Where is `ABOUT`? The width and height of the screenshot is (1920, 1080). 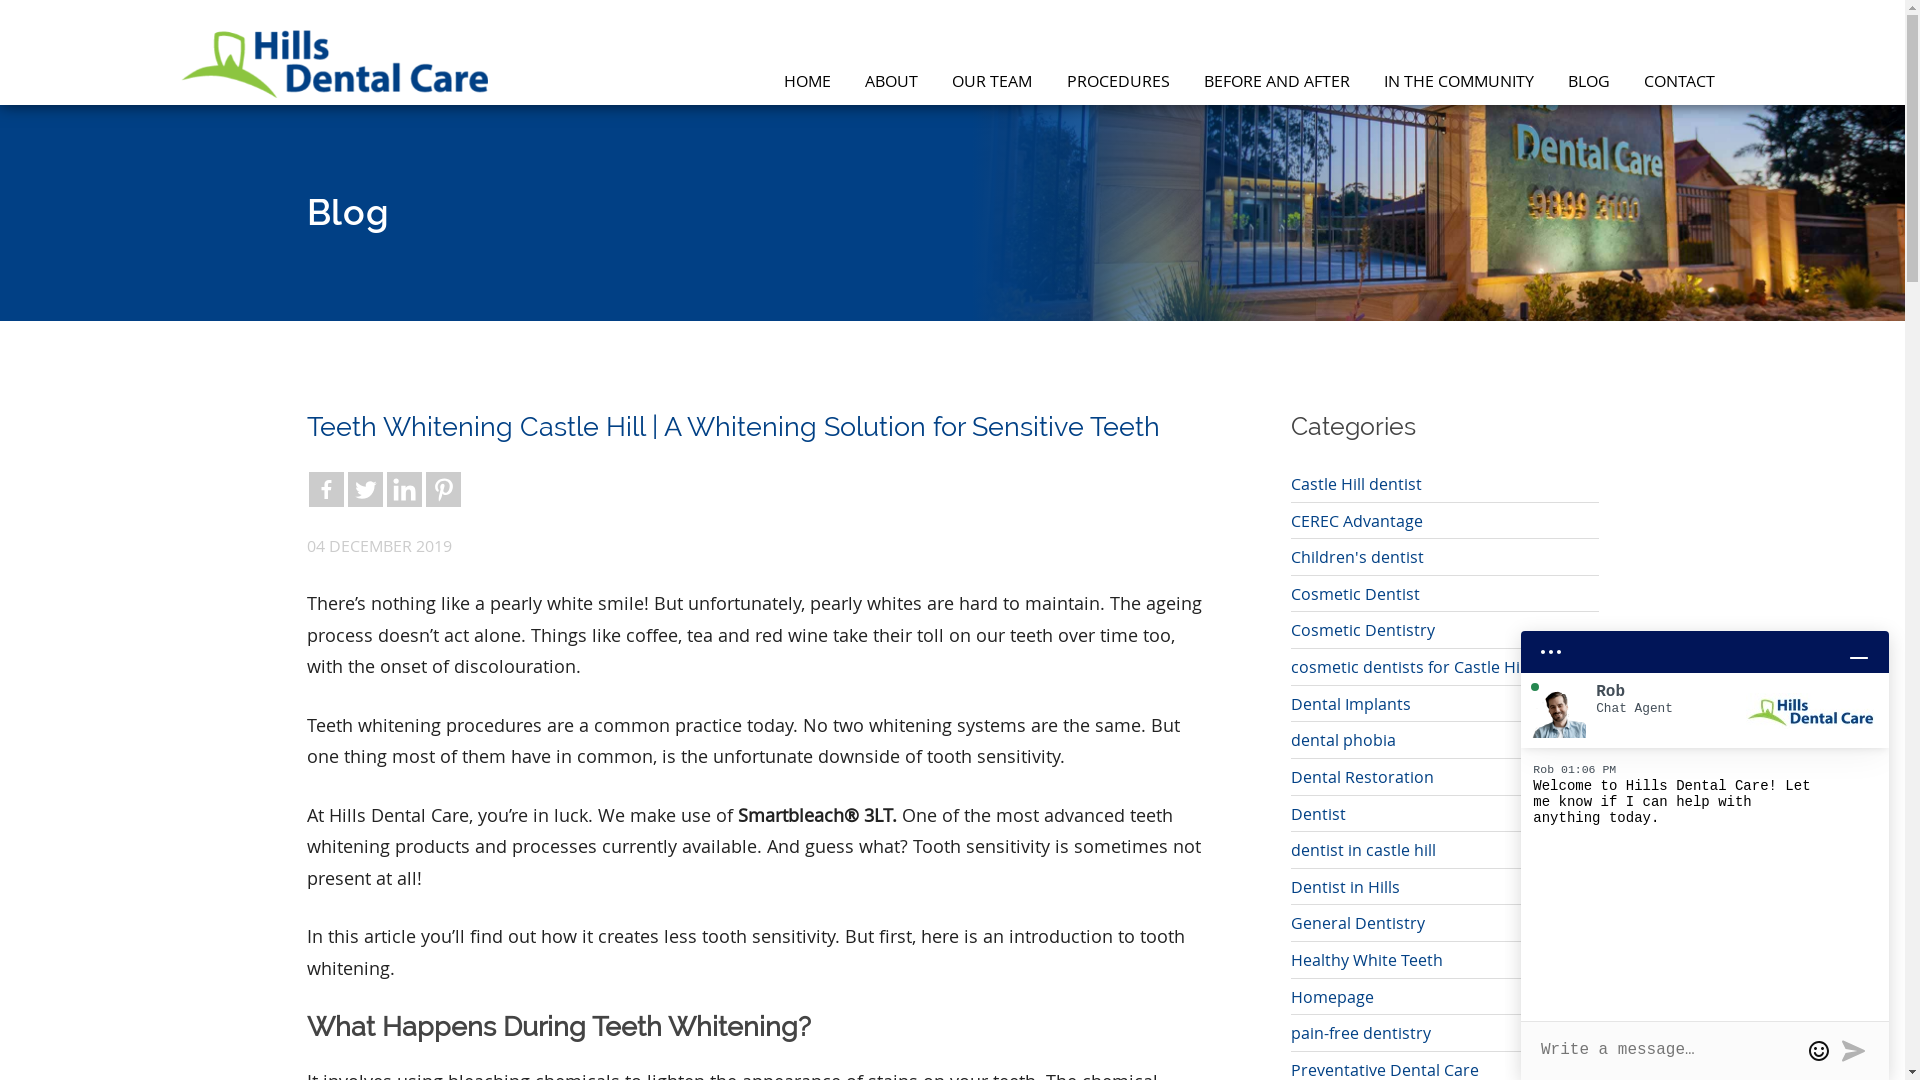
ABOUT is located at coordinates (892, 84).